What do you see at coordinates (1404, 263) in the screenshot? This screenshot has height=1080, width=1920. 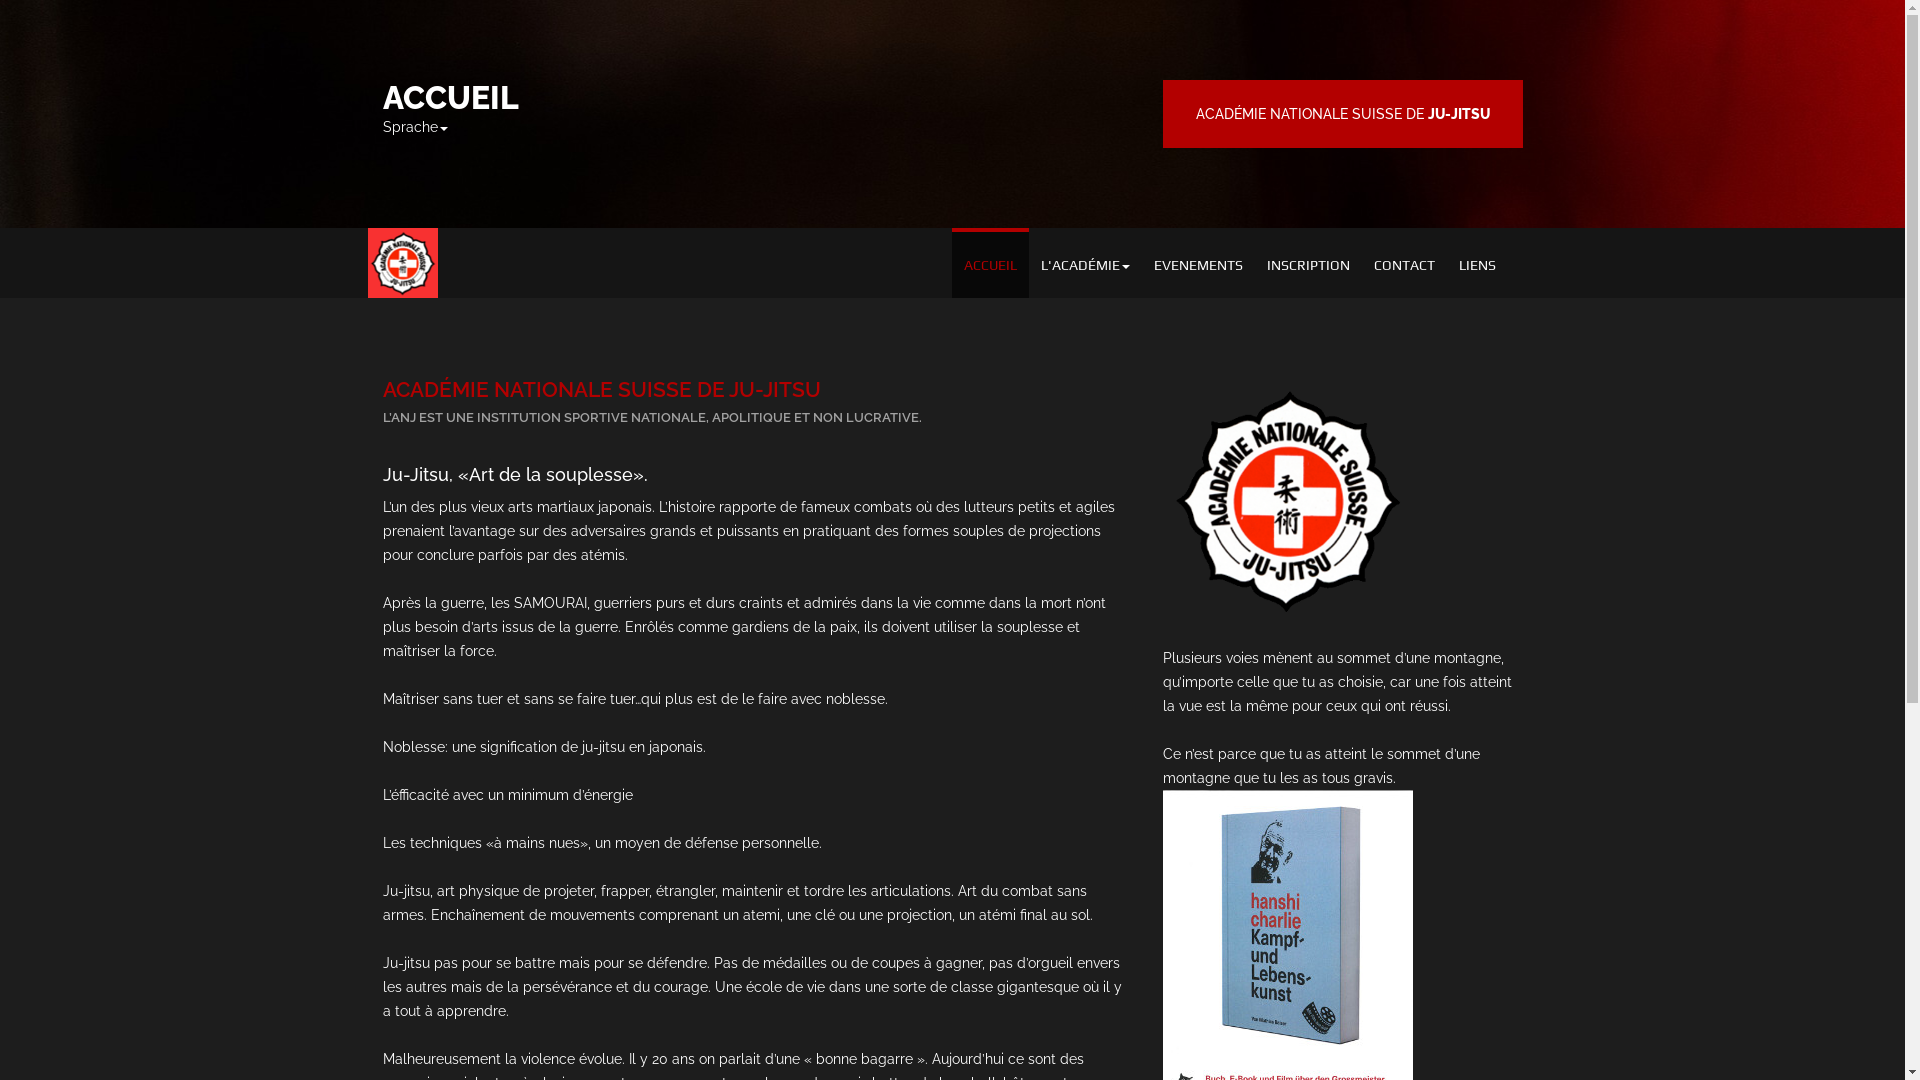 I see `CONTACT` at bounding box center [1404, 263].